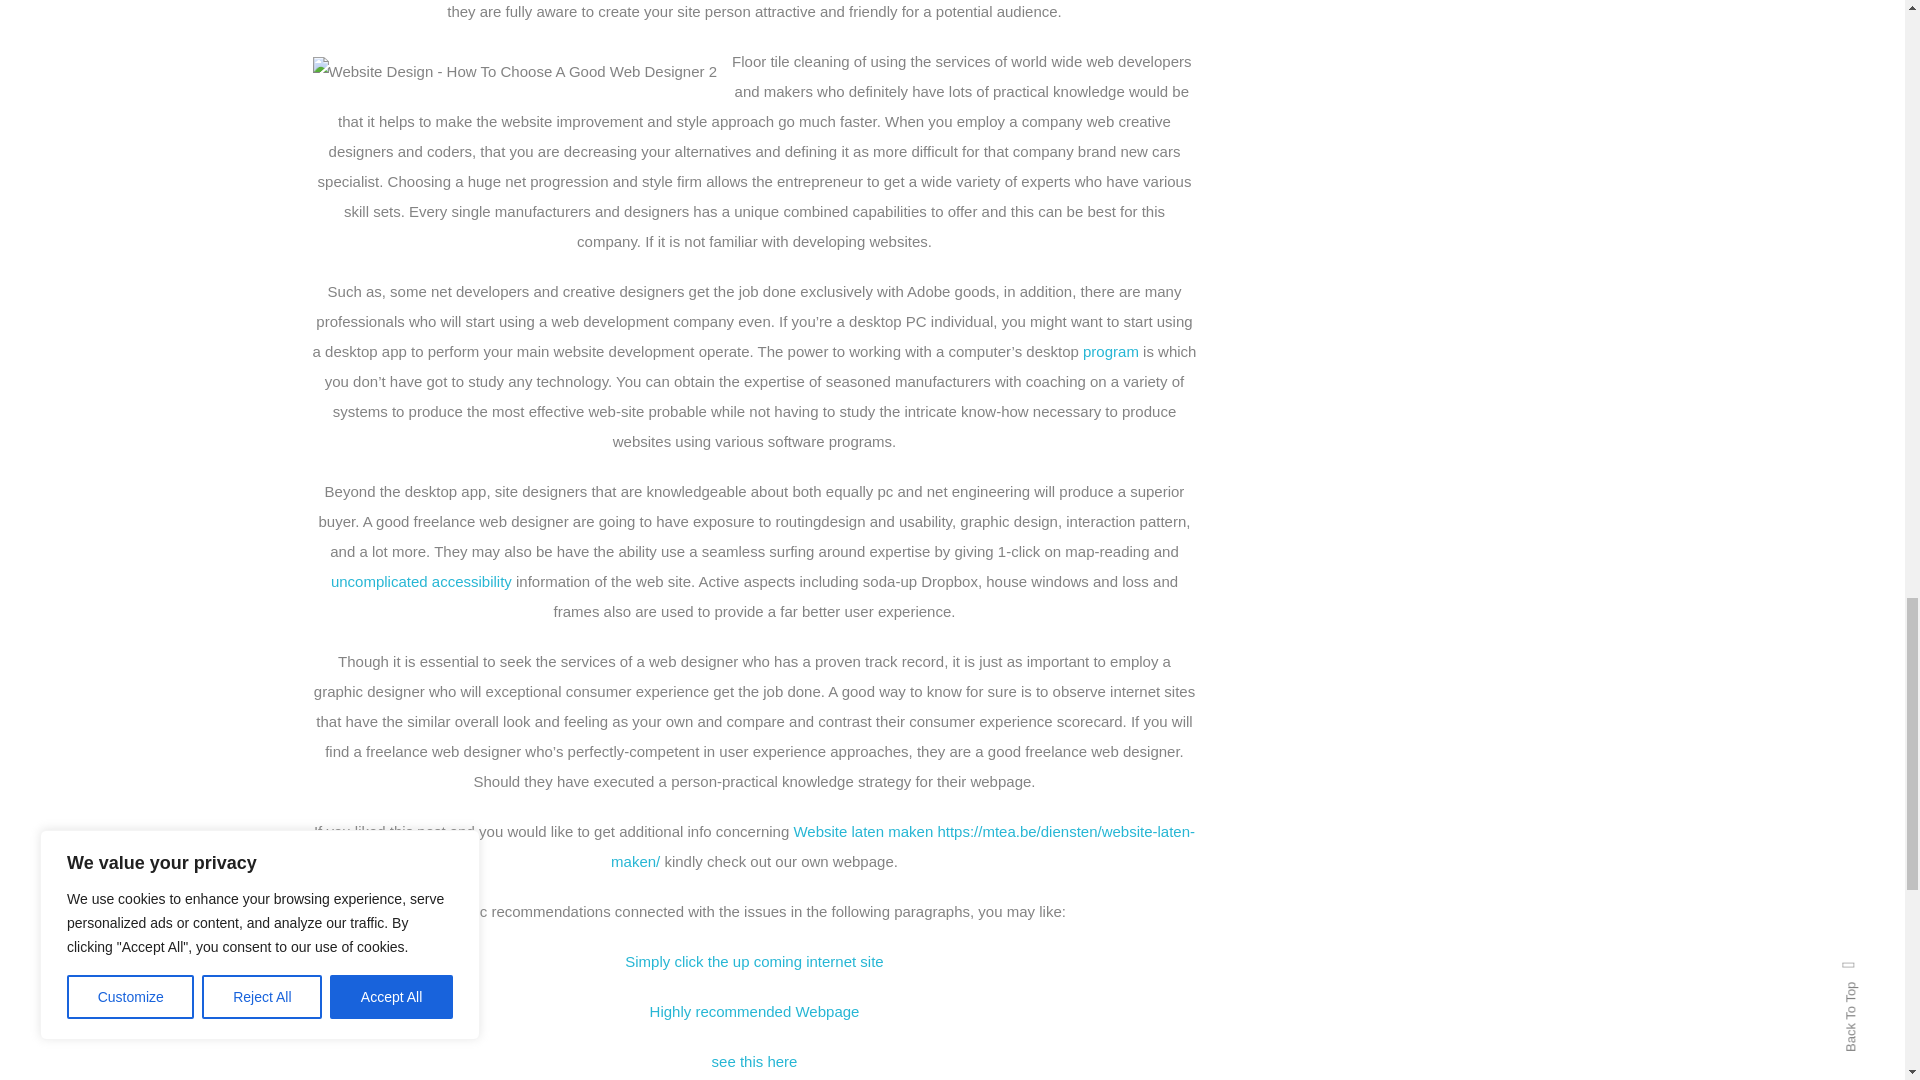  Describe the element at coordinates (421, 581) in the screenshot. I see `uncomplicated accessibility` at that location.